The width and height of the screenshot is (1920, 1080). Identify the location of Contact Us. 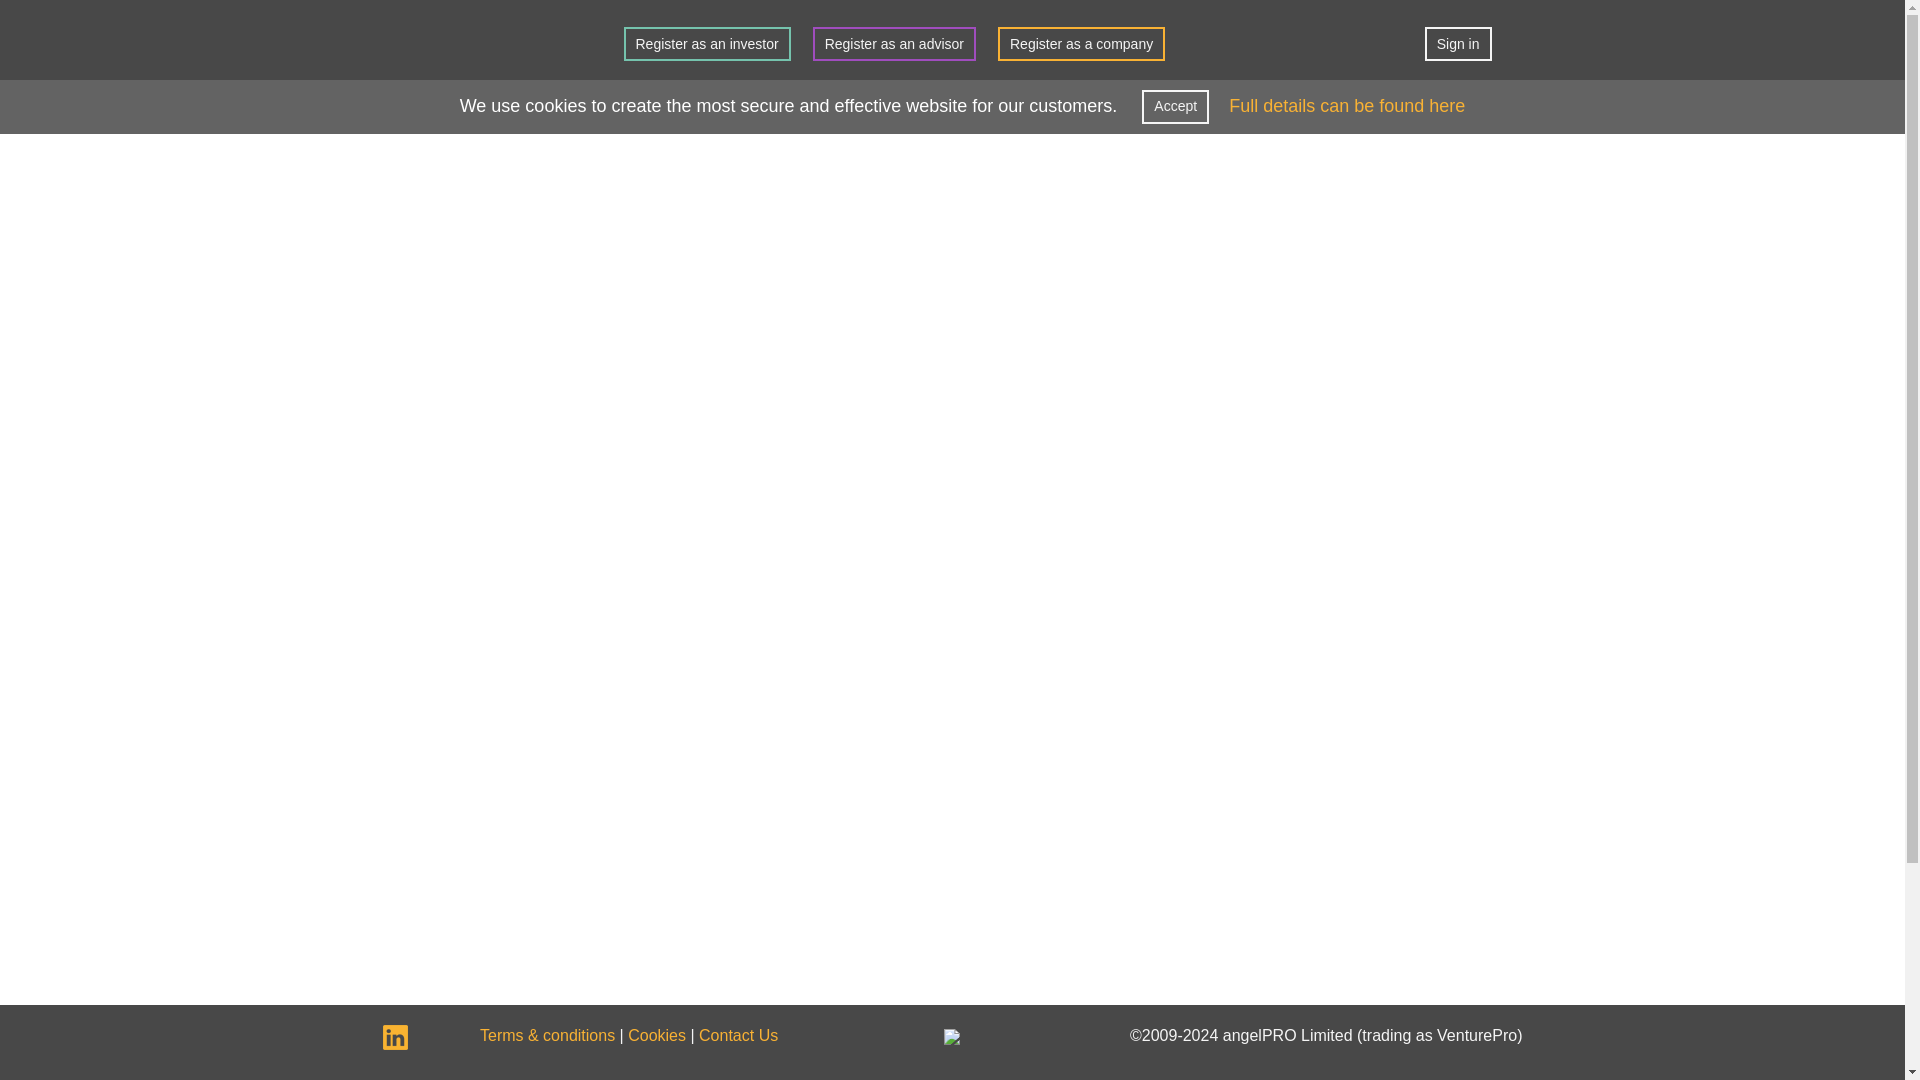
(738, 1036).